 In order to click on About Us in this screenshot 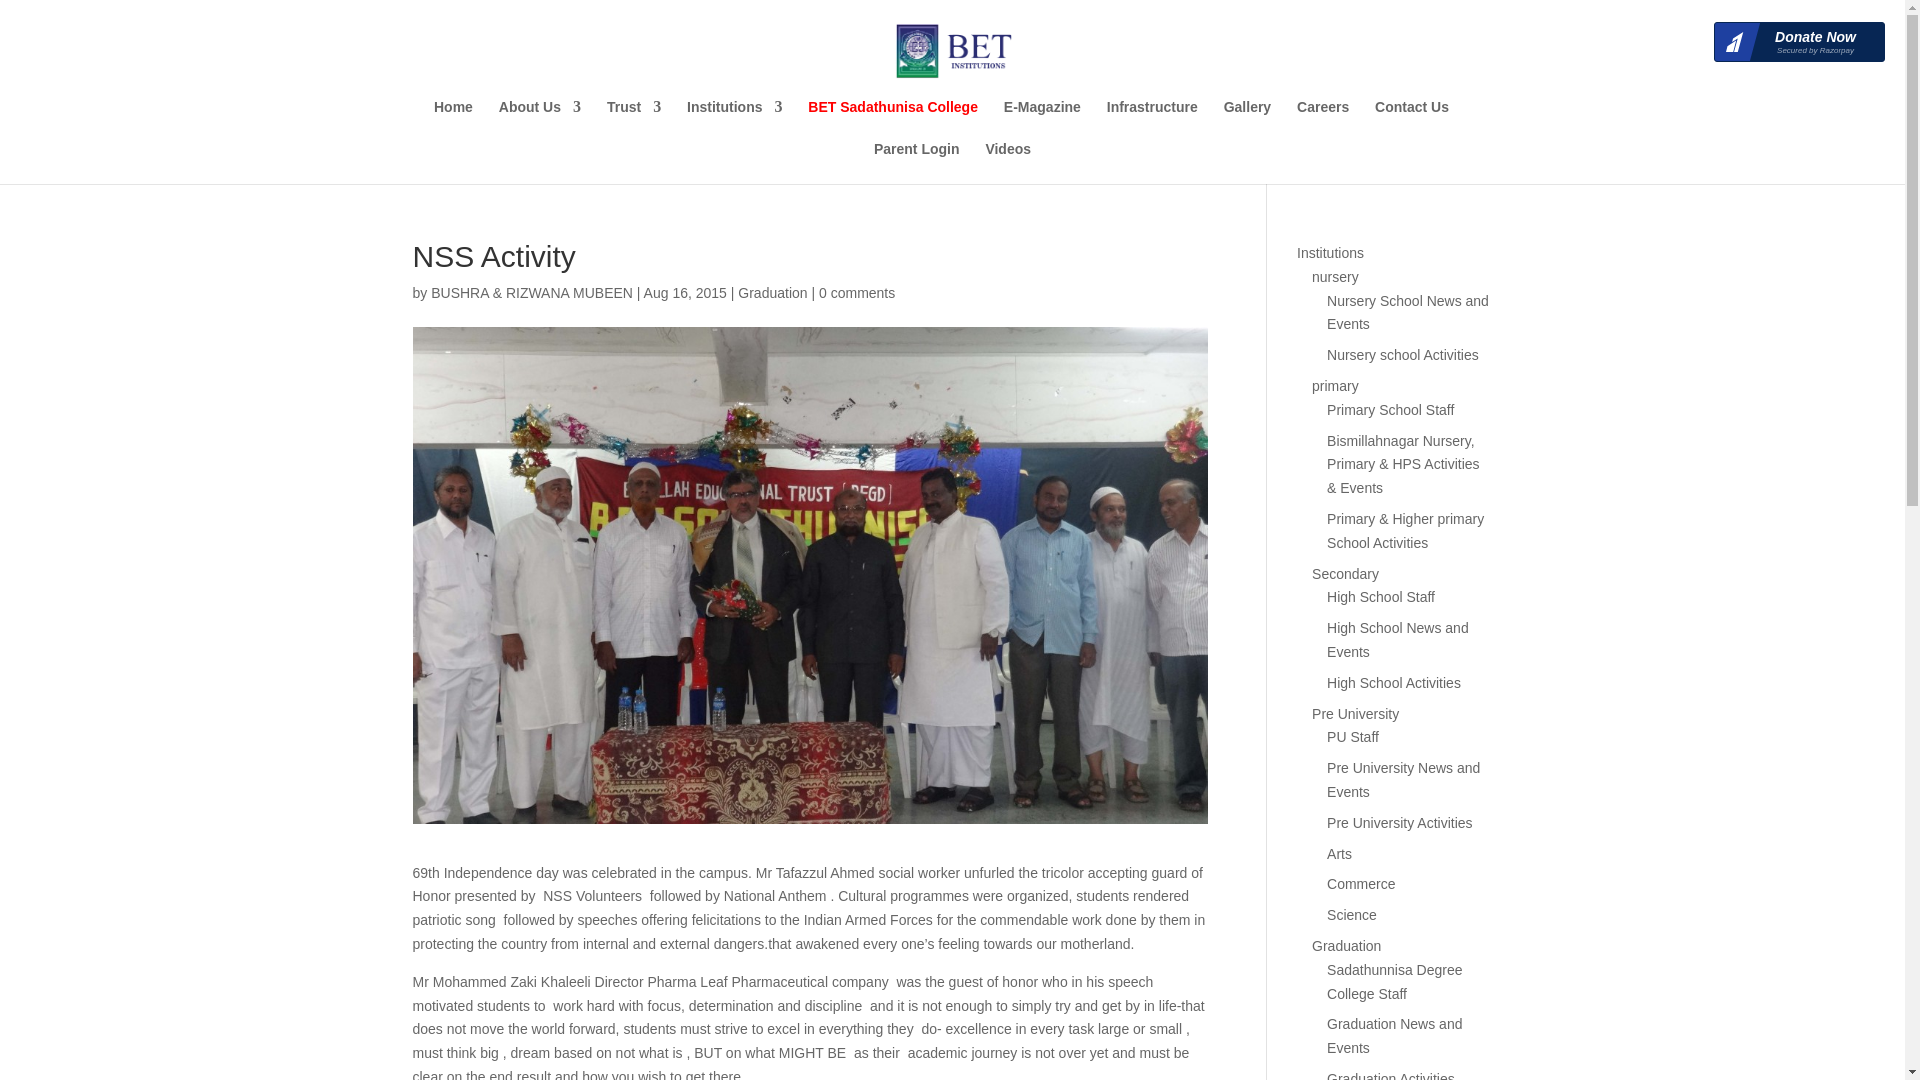, I will do `click(540, 120)`.